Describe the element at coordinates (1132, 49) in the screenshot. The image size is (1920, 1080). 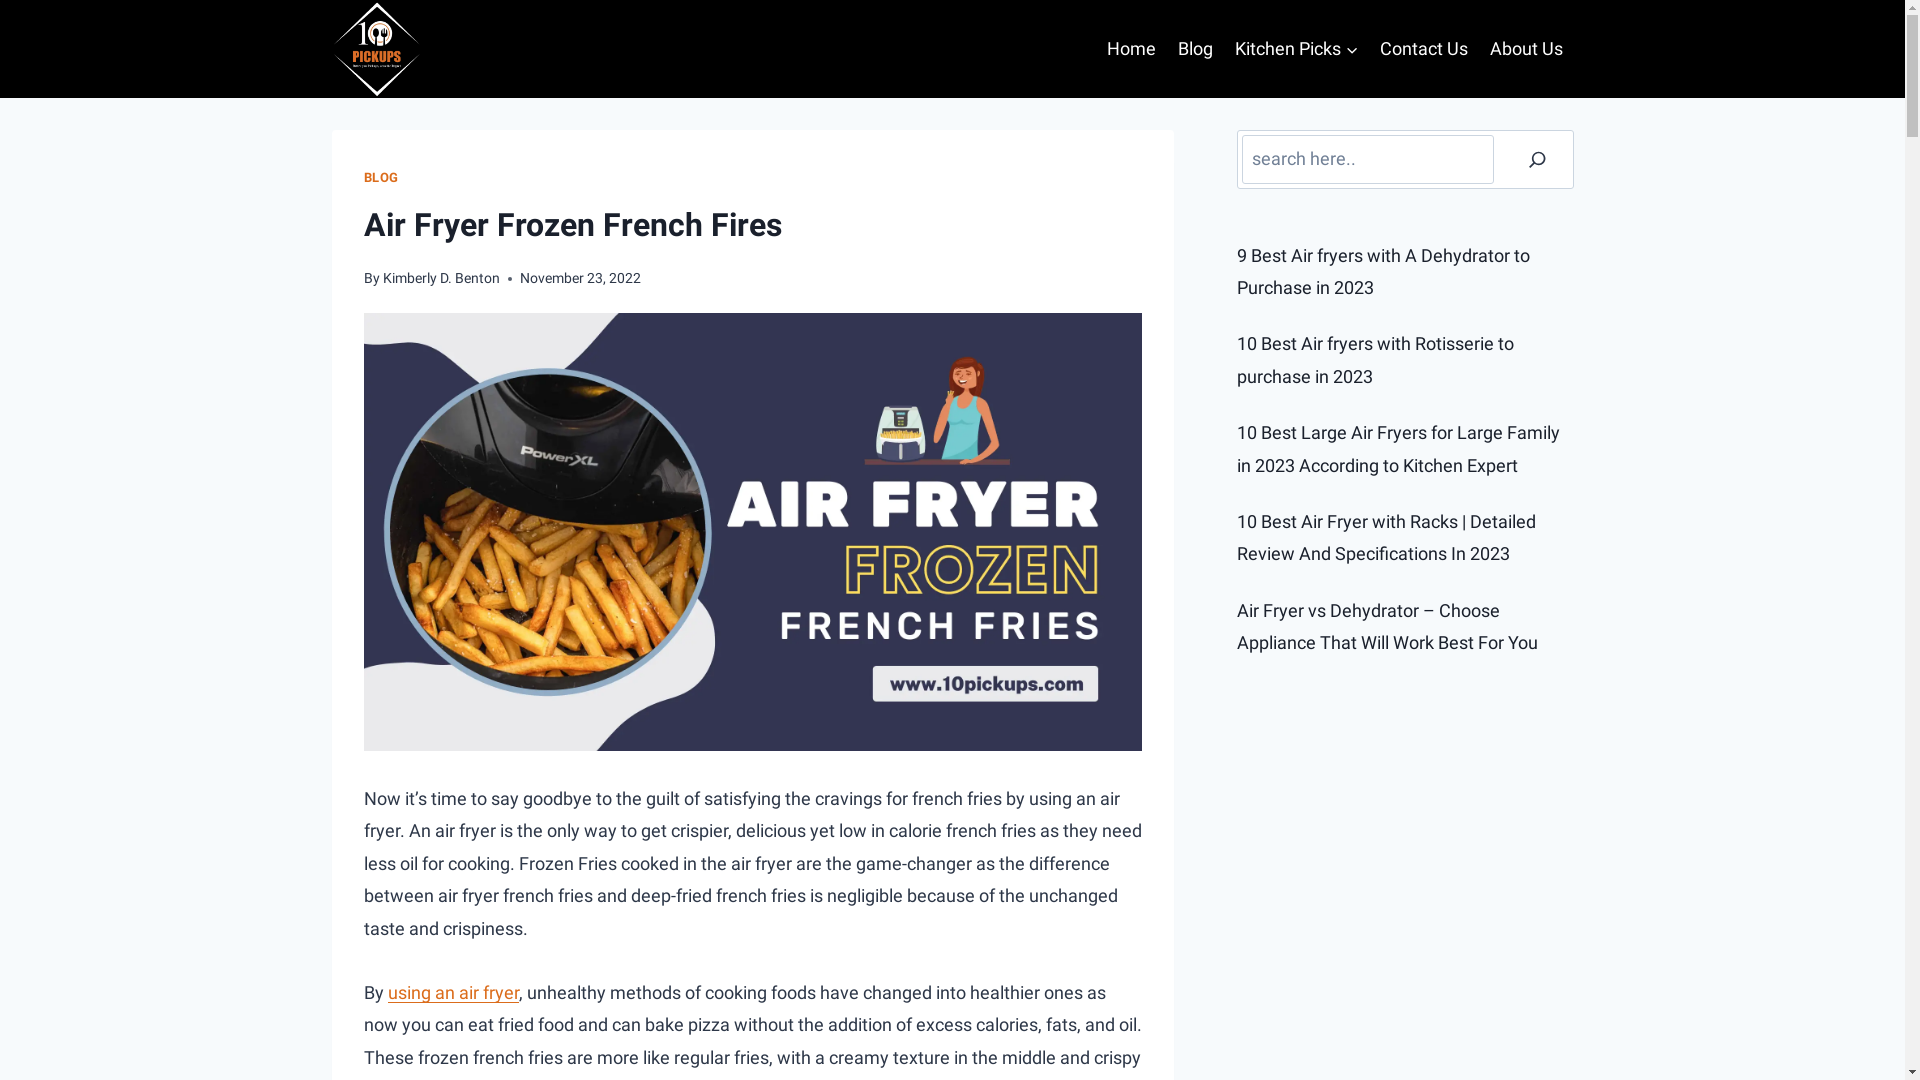
I see `Home` at that location.